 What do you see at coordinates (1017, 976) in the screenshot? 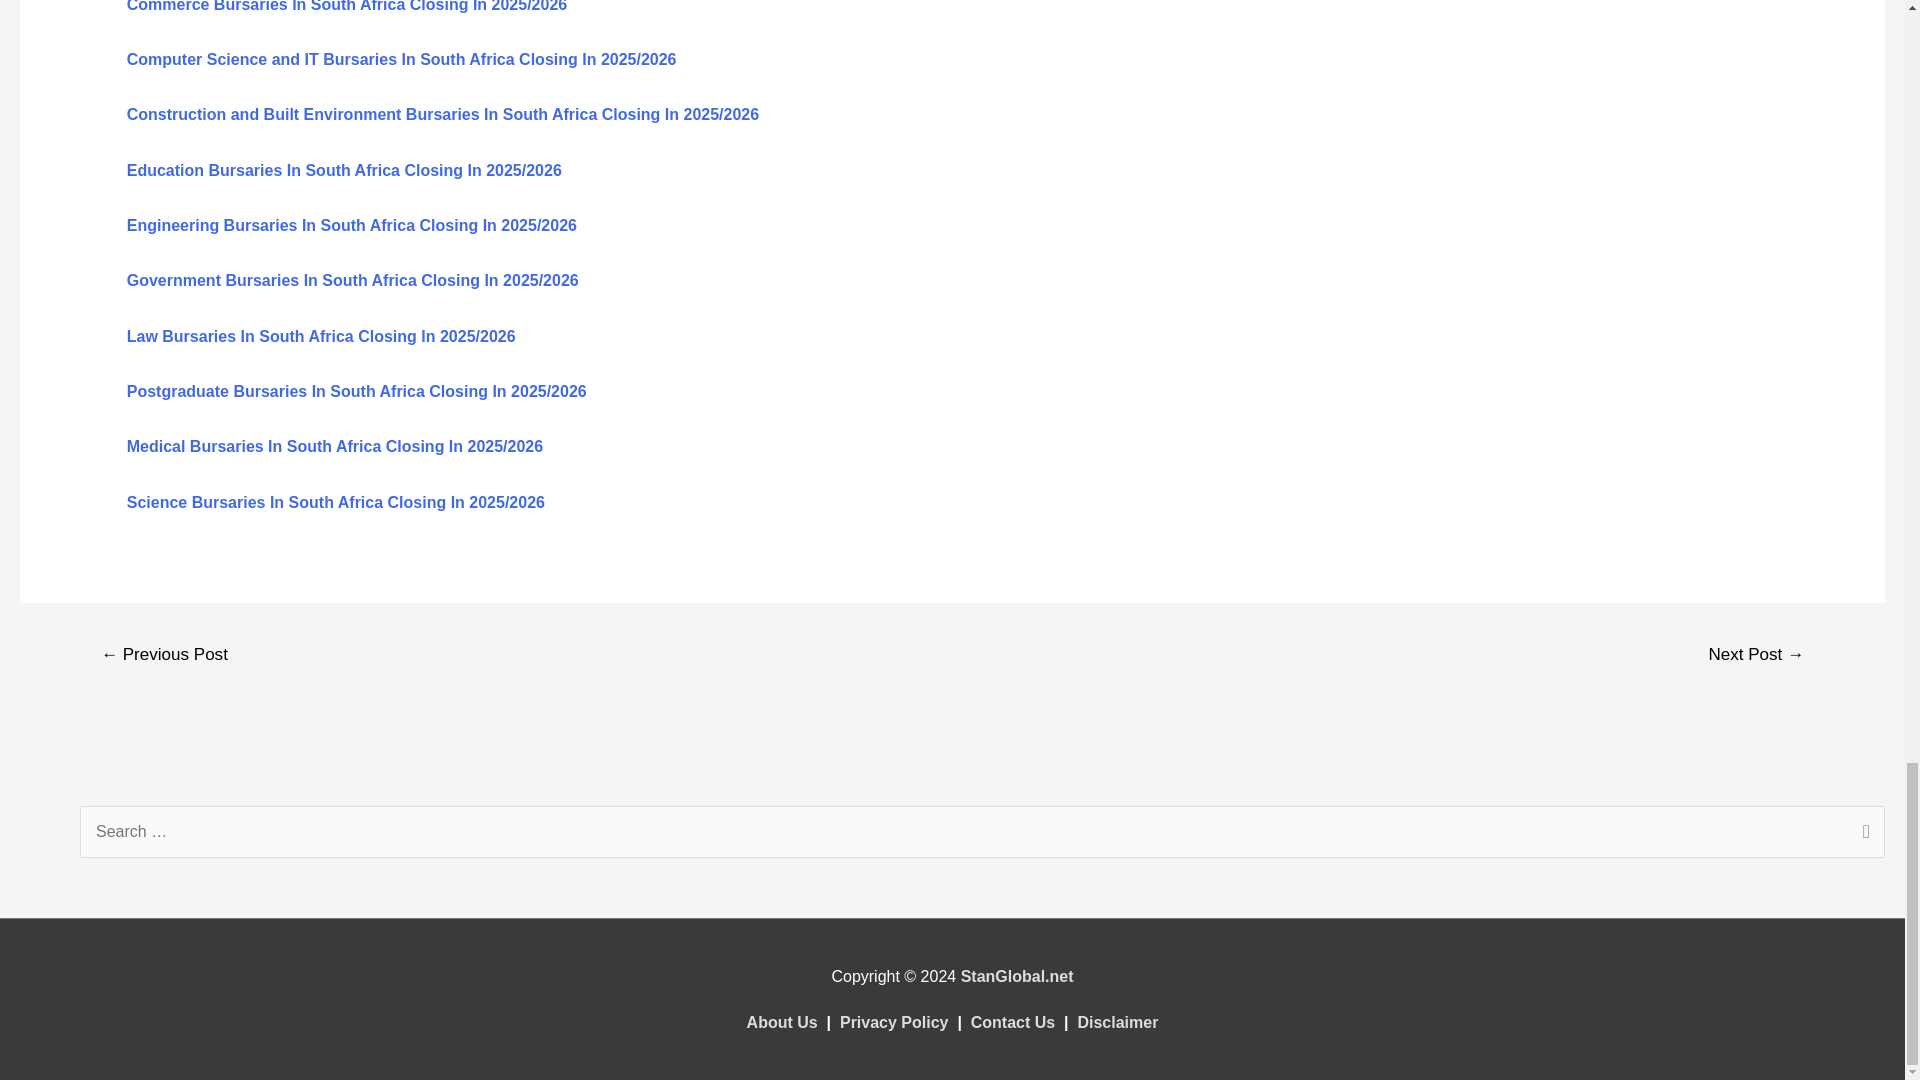
I see `StanGlobal.net` at bounding box center [1017, 976].